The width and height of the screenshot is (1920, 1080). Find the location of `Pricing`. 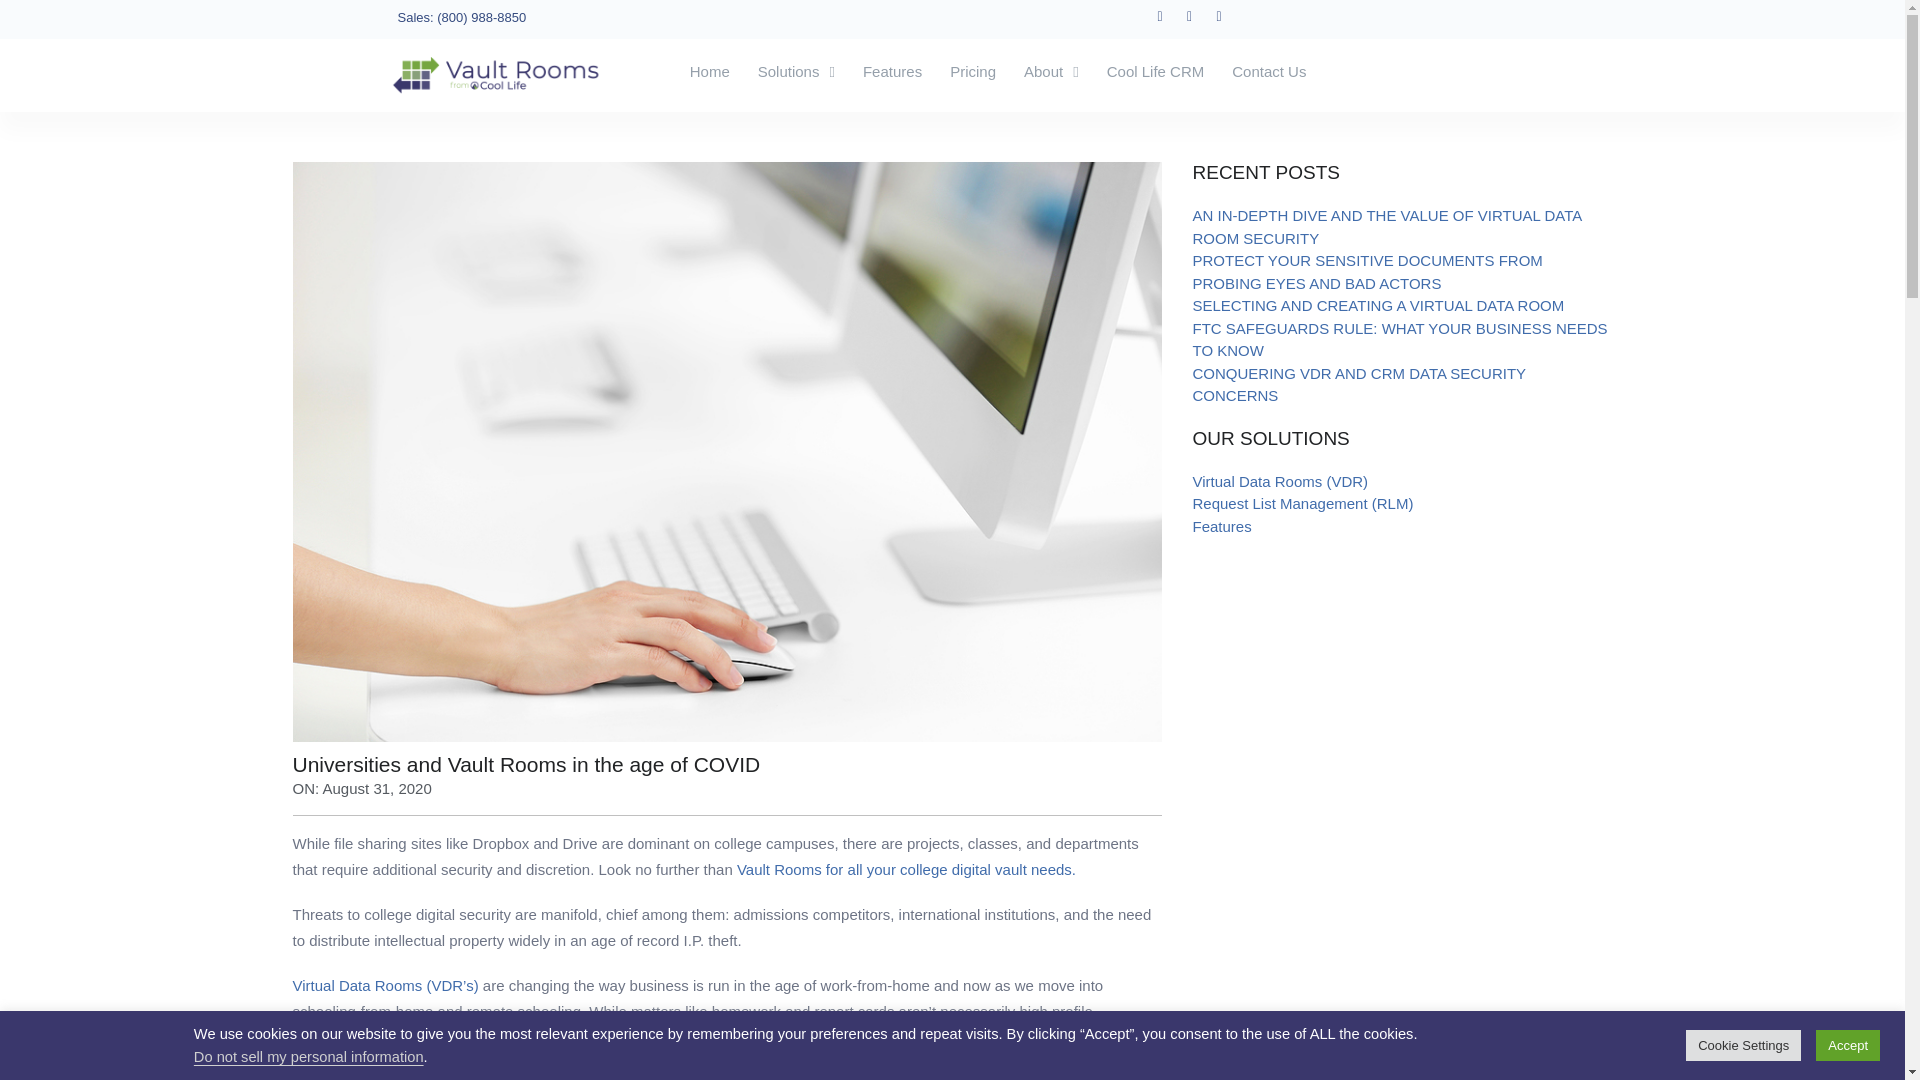

Pricing is located at coordinates (972, 72).